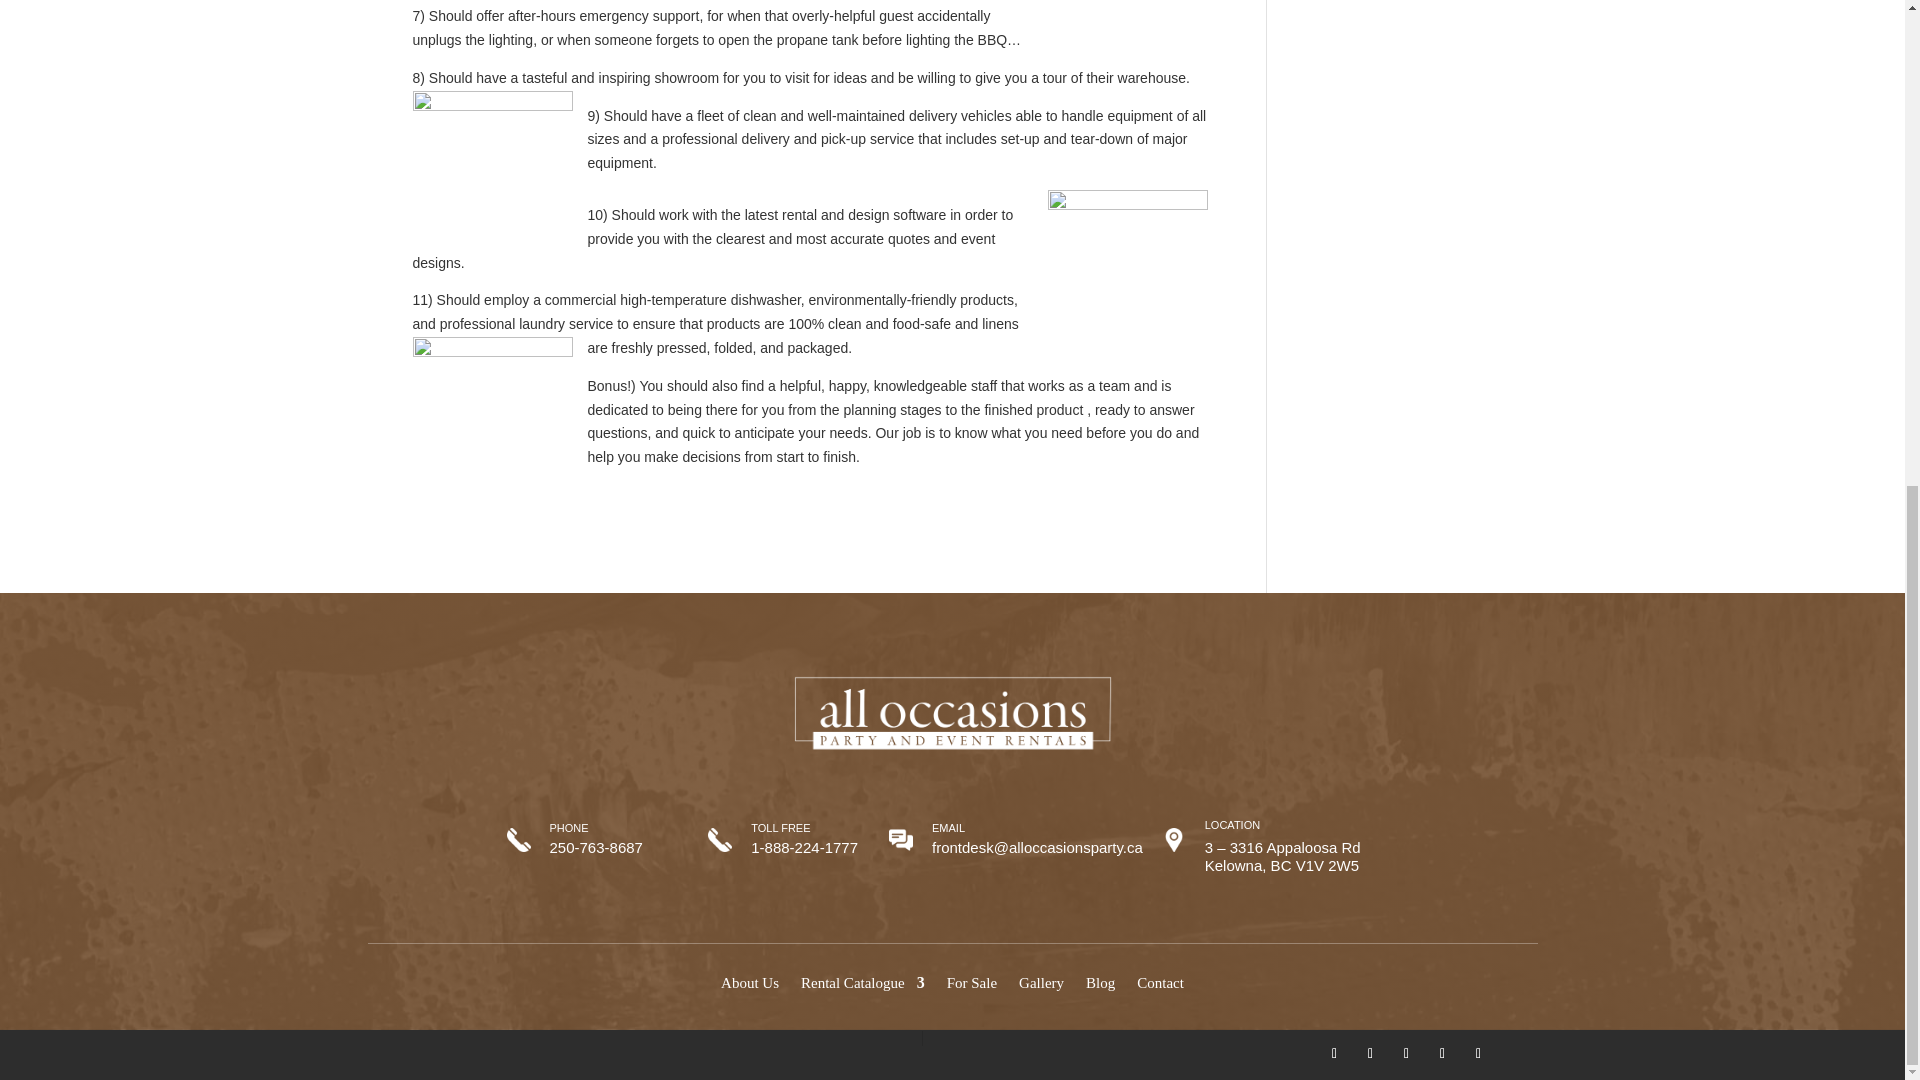  What do you see at coordinates (1406, 1054) in the screenshot?
I see `Follow on Pinterest` at bounding box center [1406, 1054].